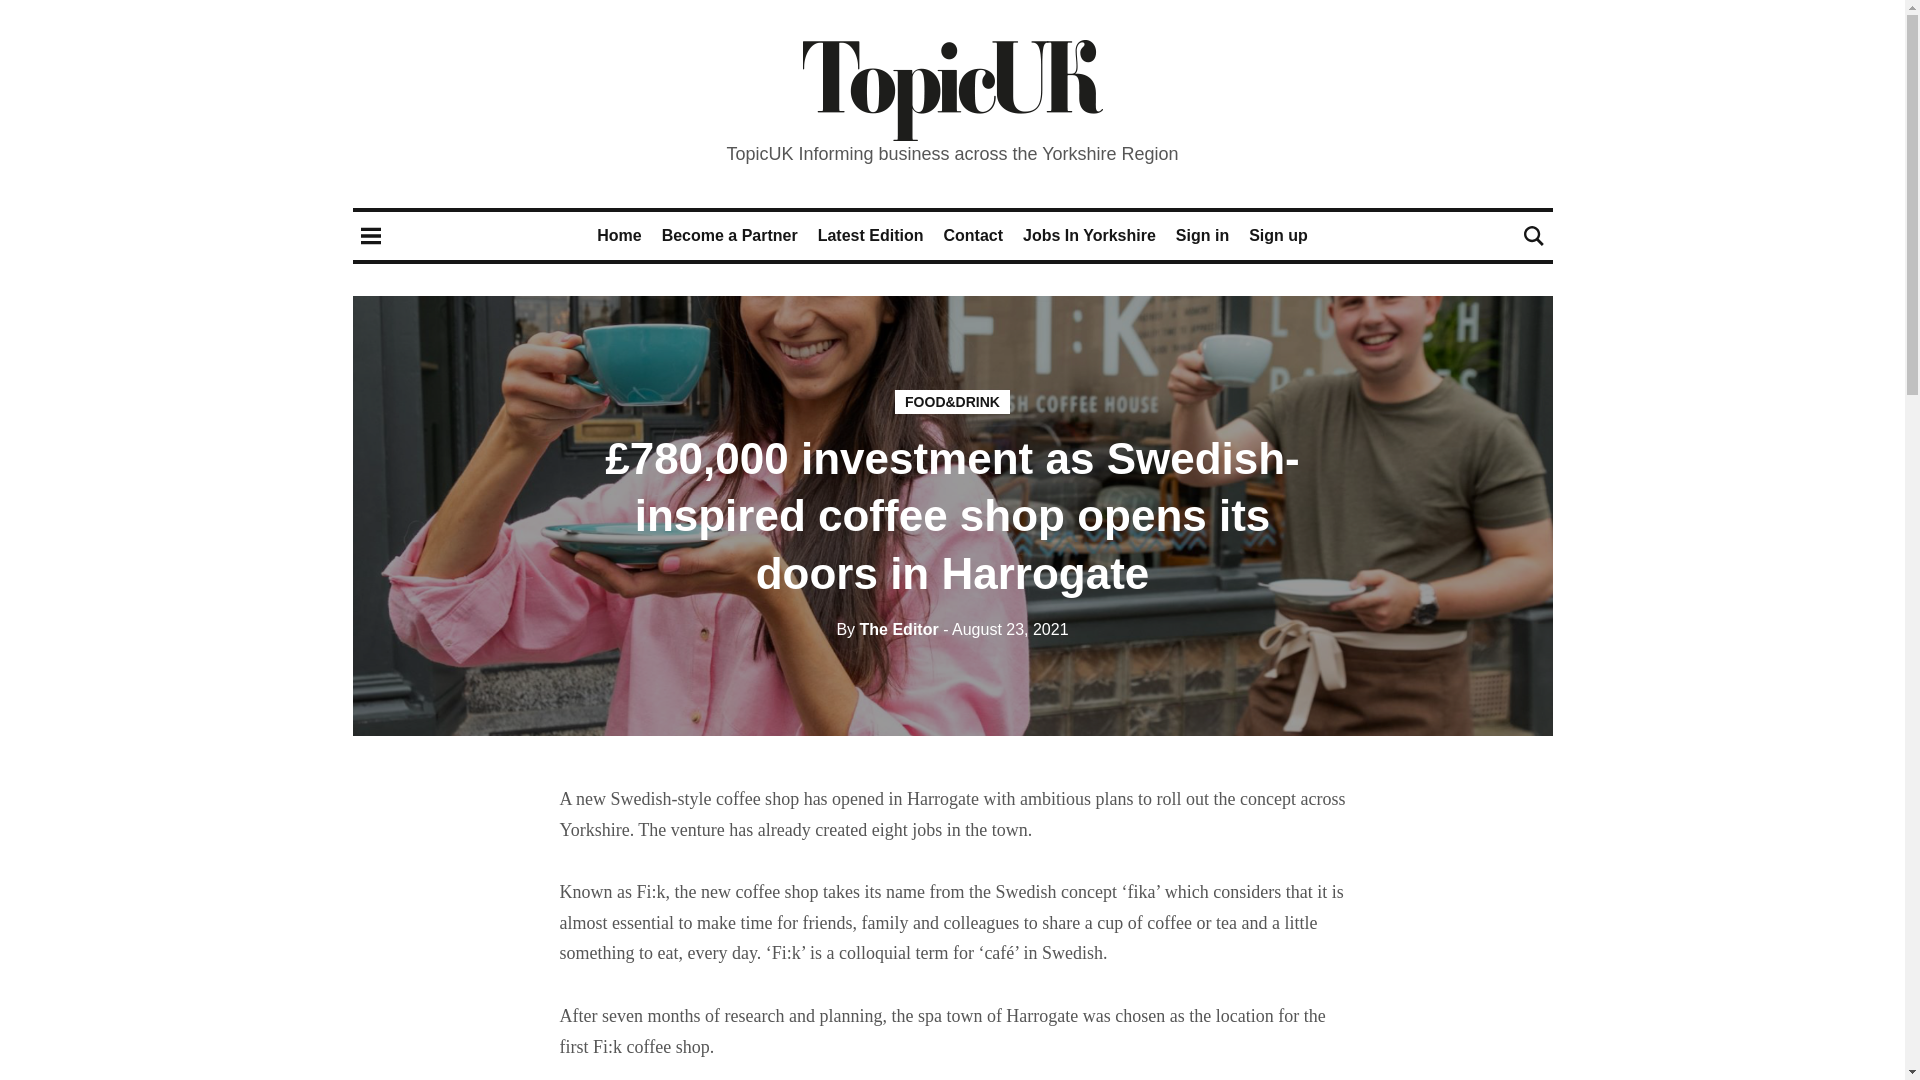 The width and height of the screenshot is (1920, 1080). I want to click on Sign in, so click(1202, 235).